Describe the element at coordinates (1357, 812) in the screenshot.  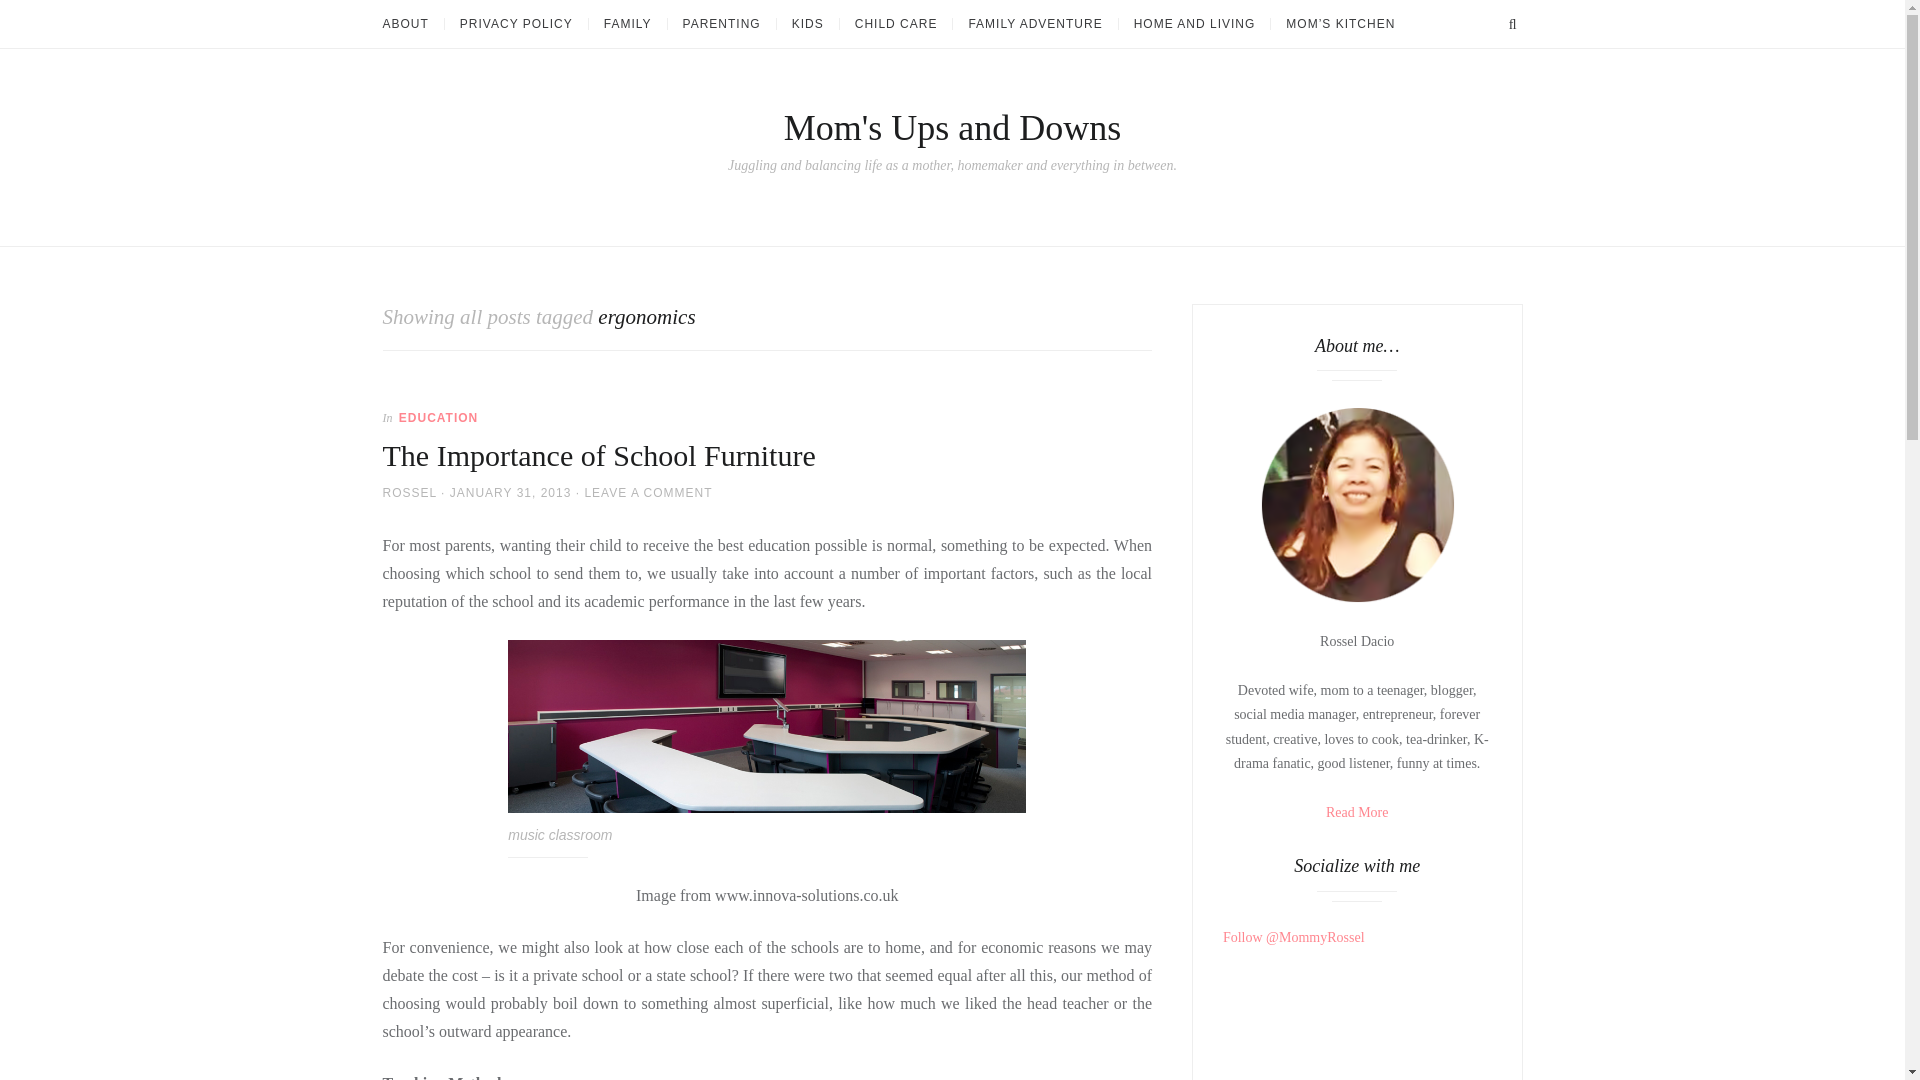
I see `Read More` at that location.